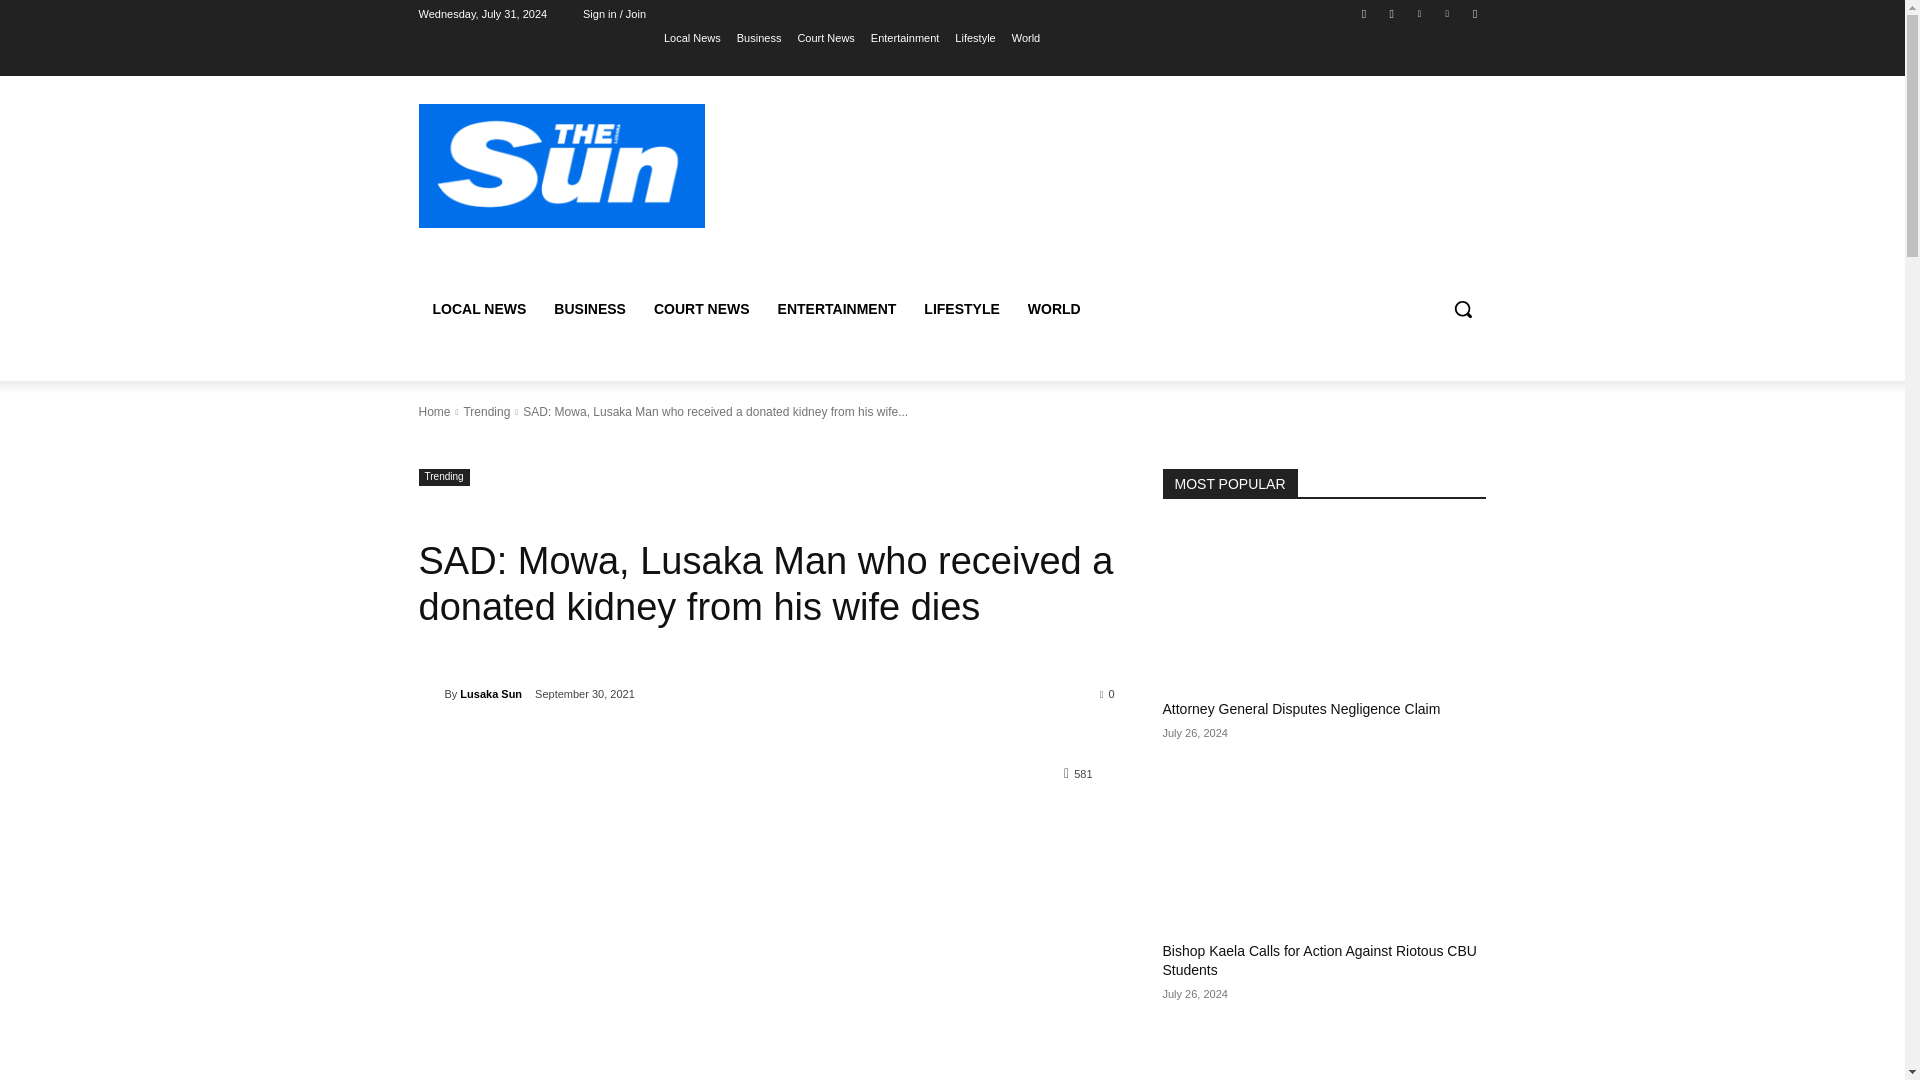 This screenshot has width=1920, height=1080. Describe the element at coordinates (1392, 13) in the screenshot. I see `Instagram` at that location.